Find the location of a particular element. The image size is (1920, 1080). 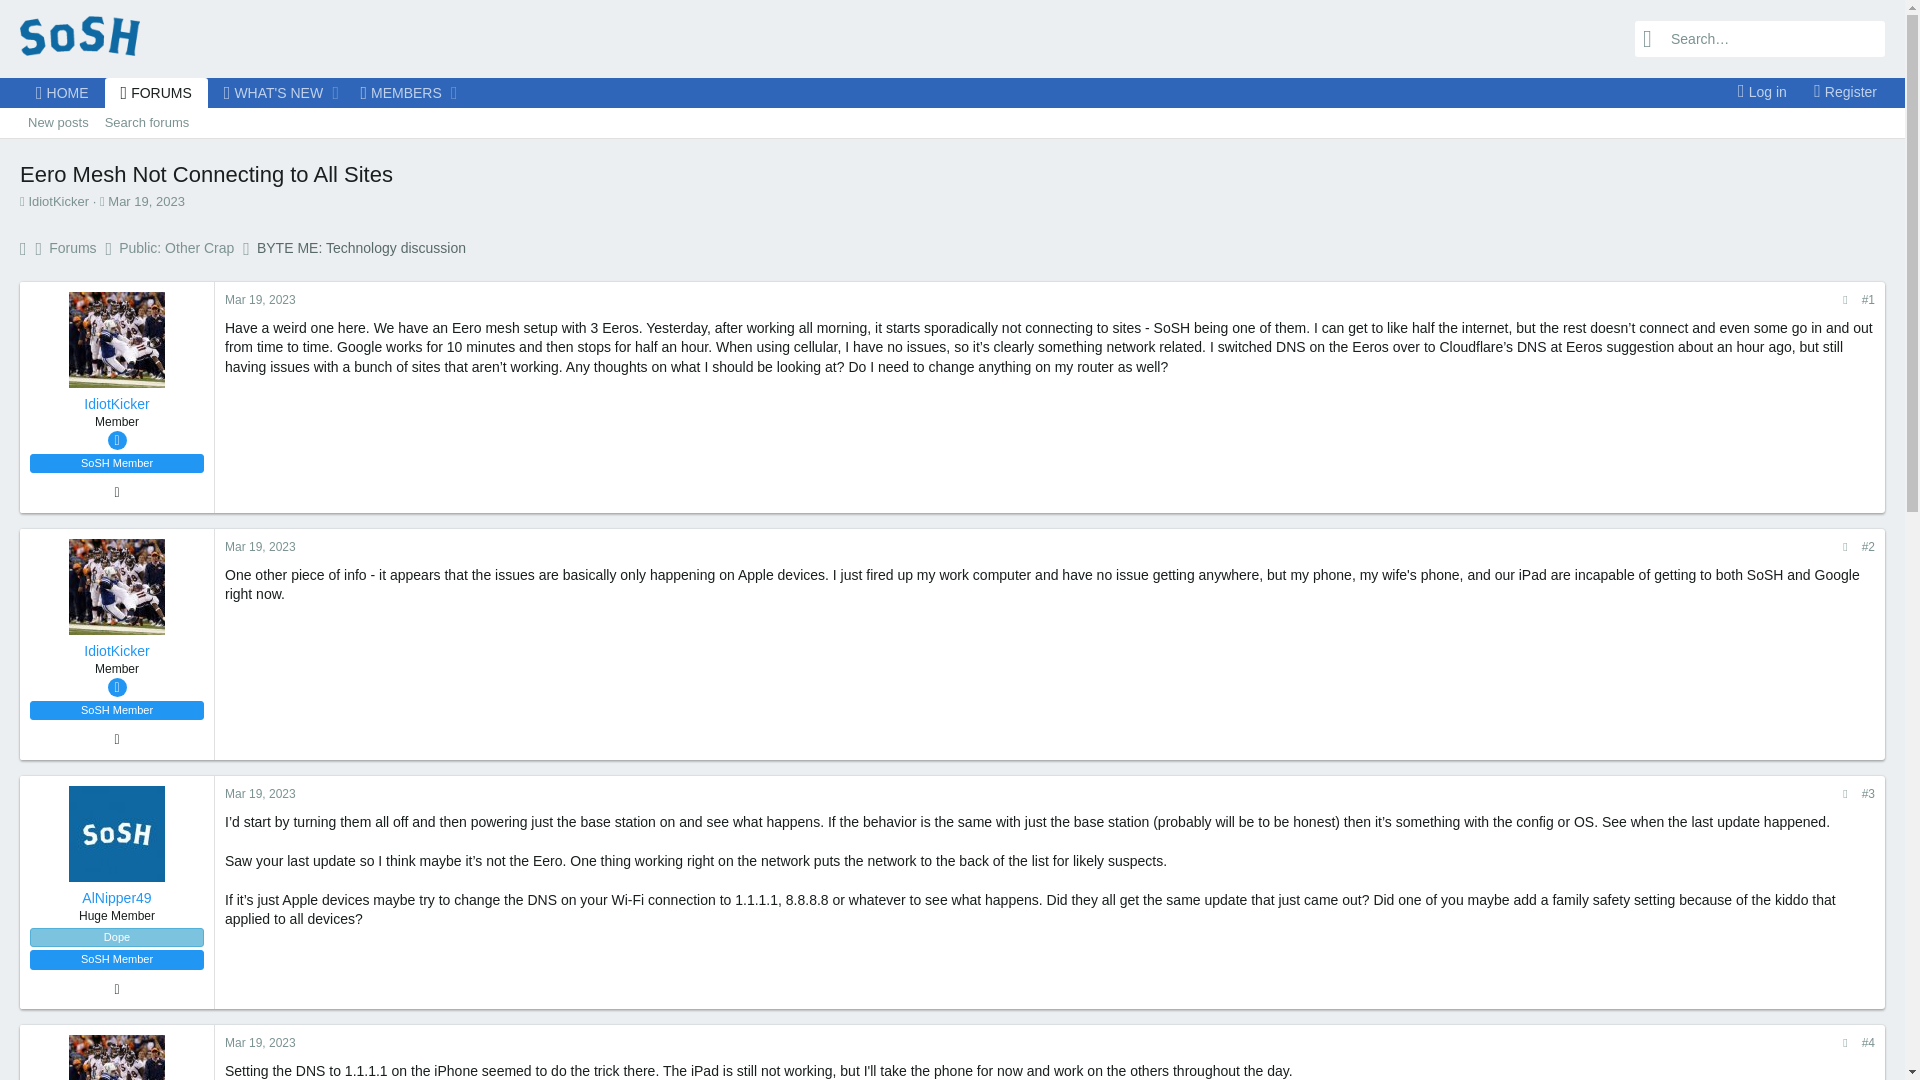

WHAT'S NEW is located at coordinates (116, 687).